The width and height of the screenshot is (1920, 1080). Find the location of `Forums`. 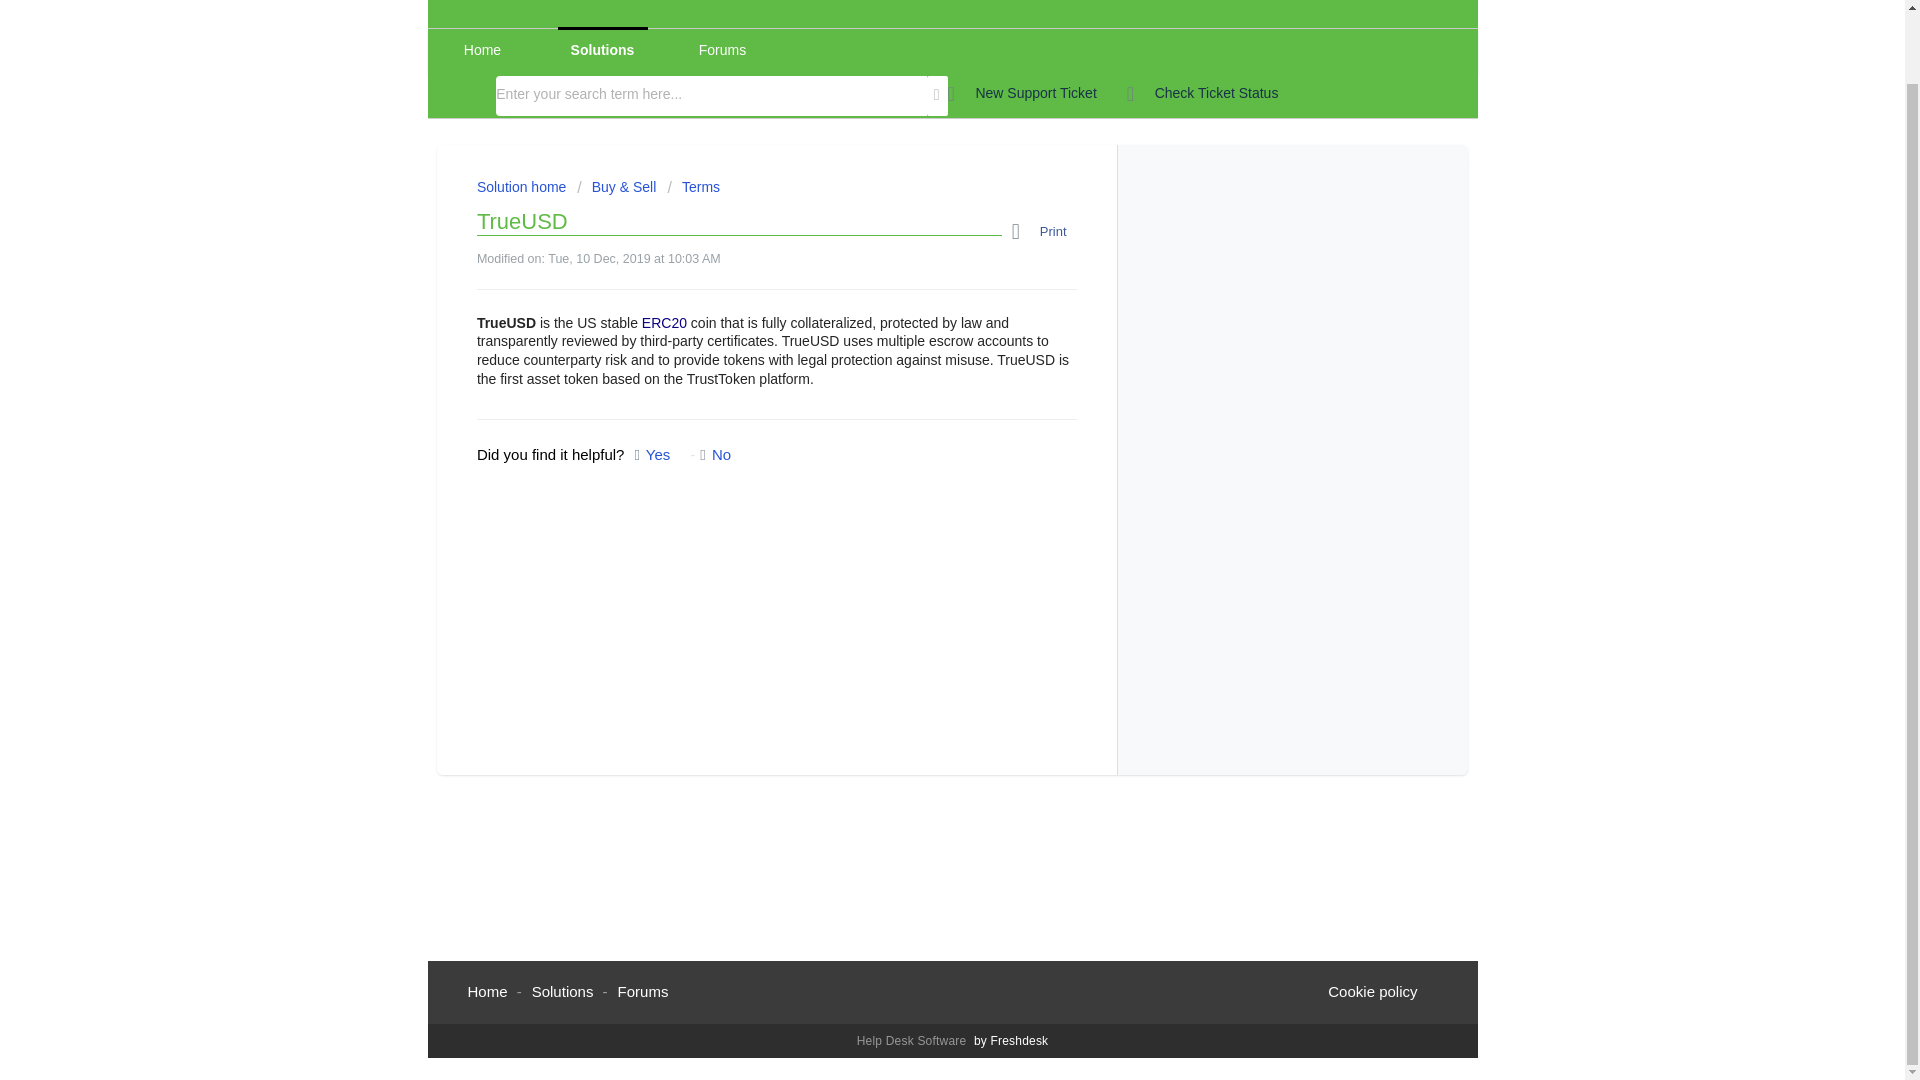

Forums is located at coordinates (643, 991).